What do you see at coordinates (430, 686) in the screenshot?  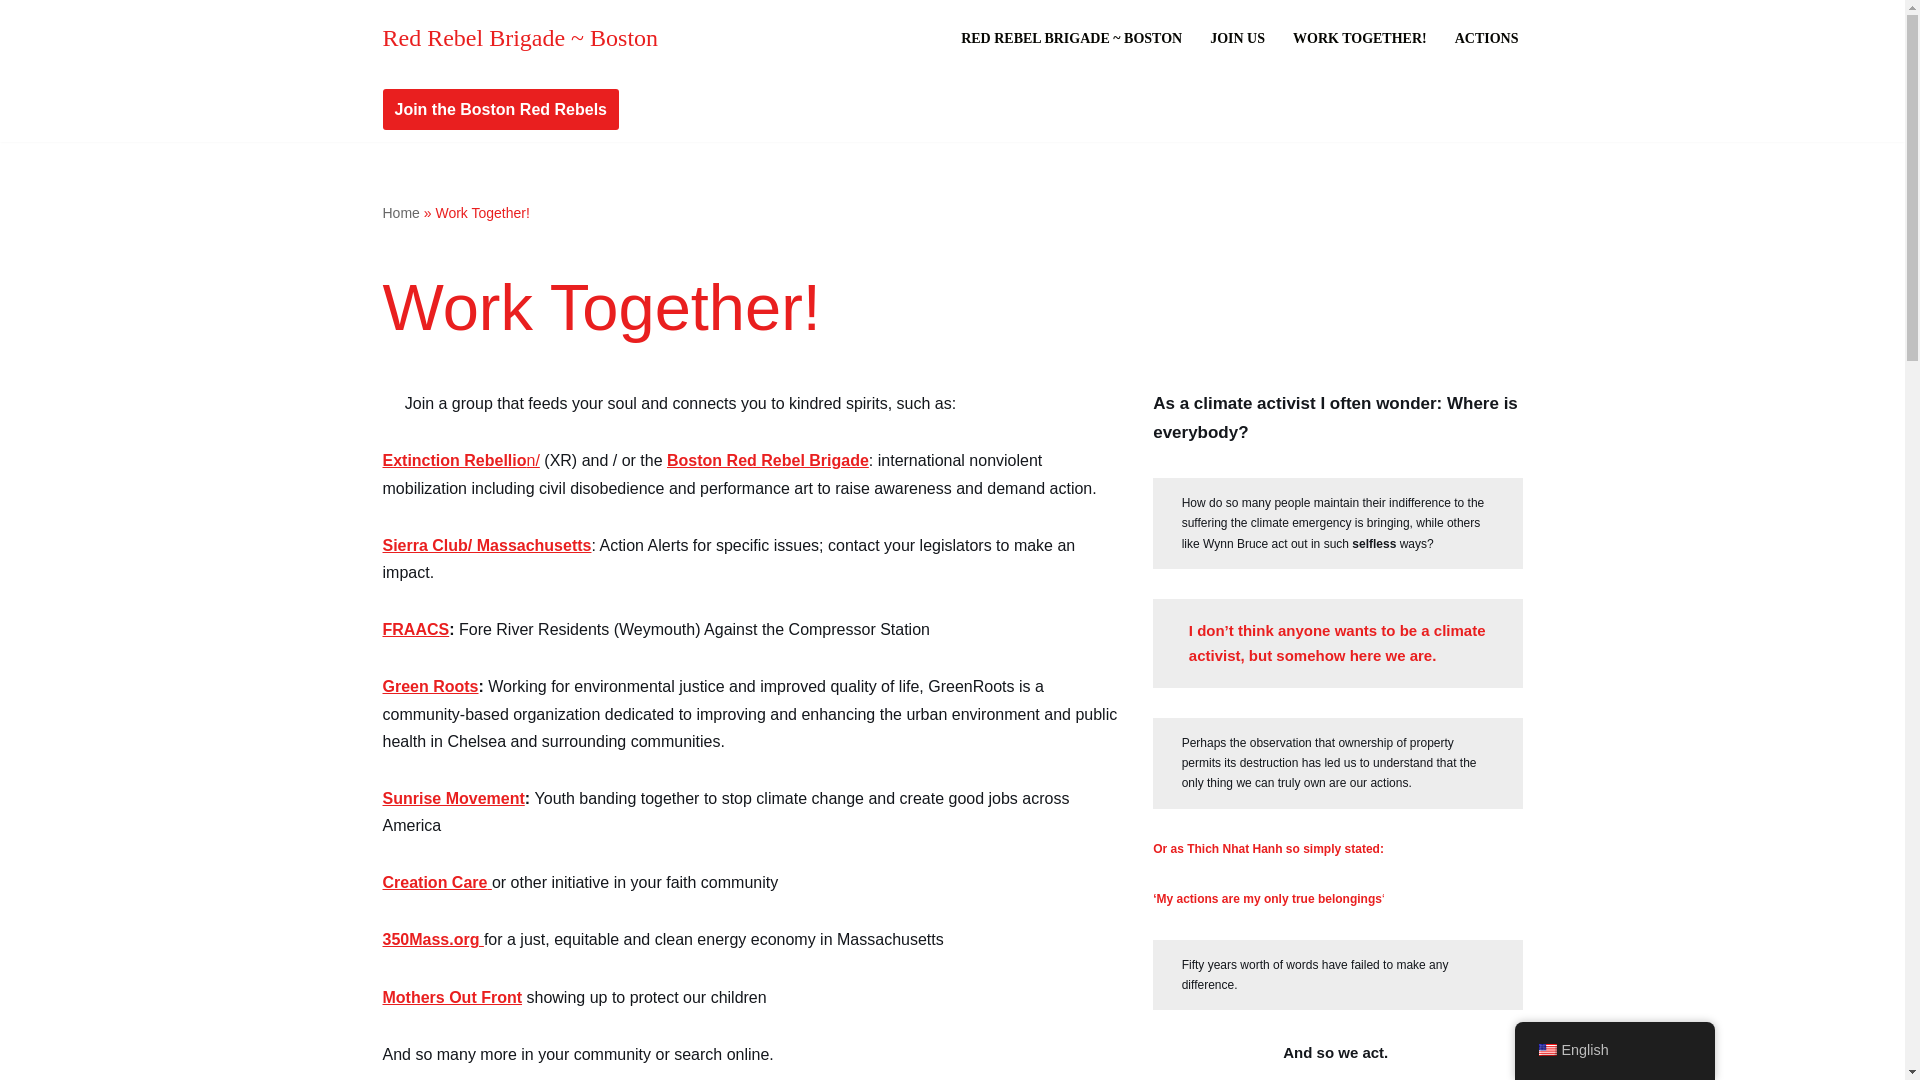 I see `Green Roots` at bounding box center [430, 686].